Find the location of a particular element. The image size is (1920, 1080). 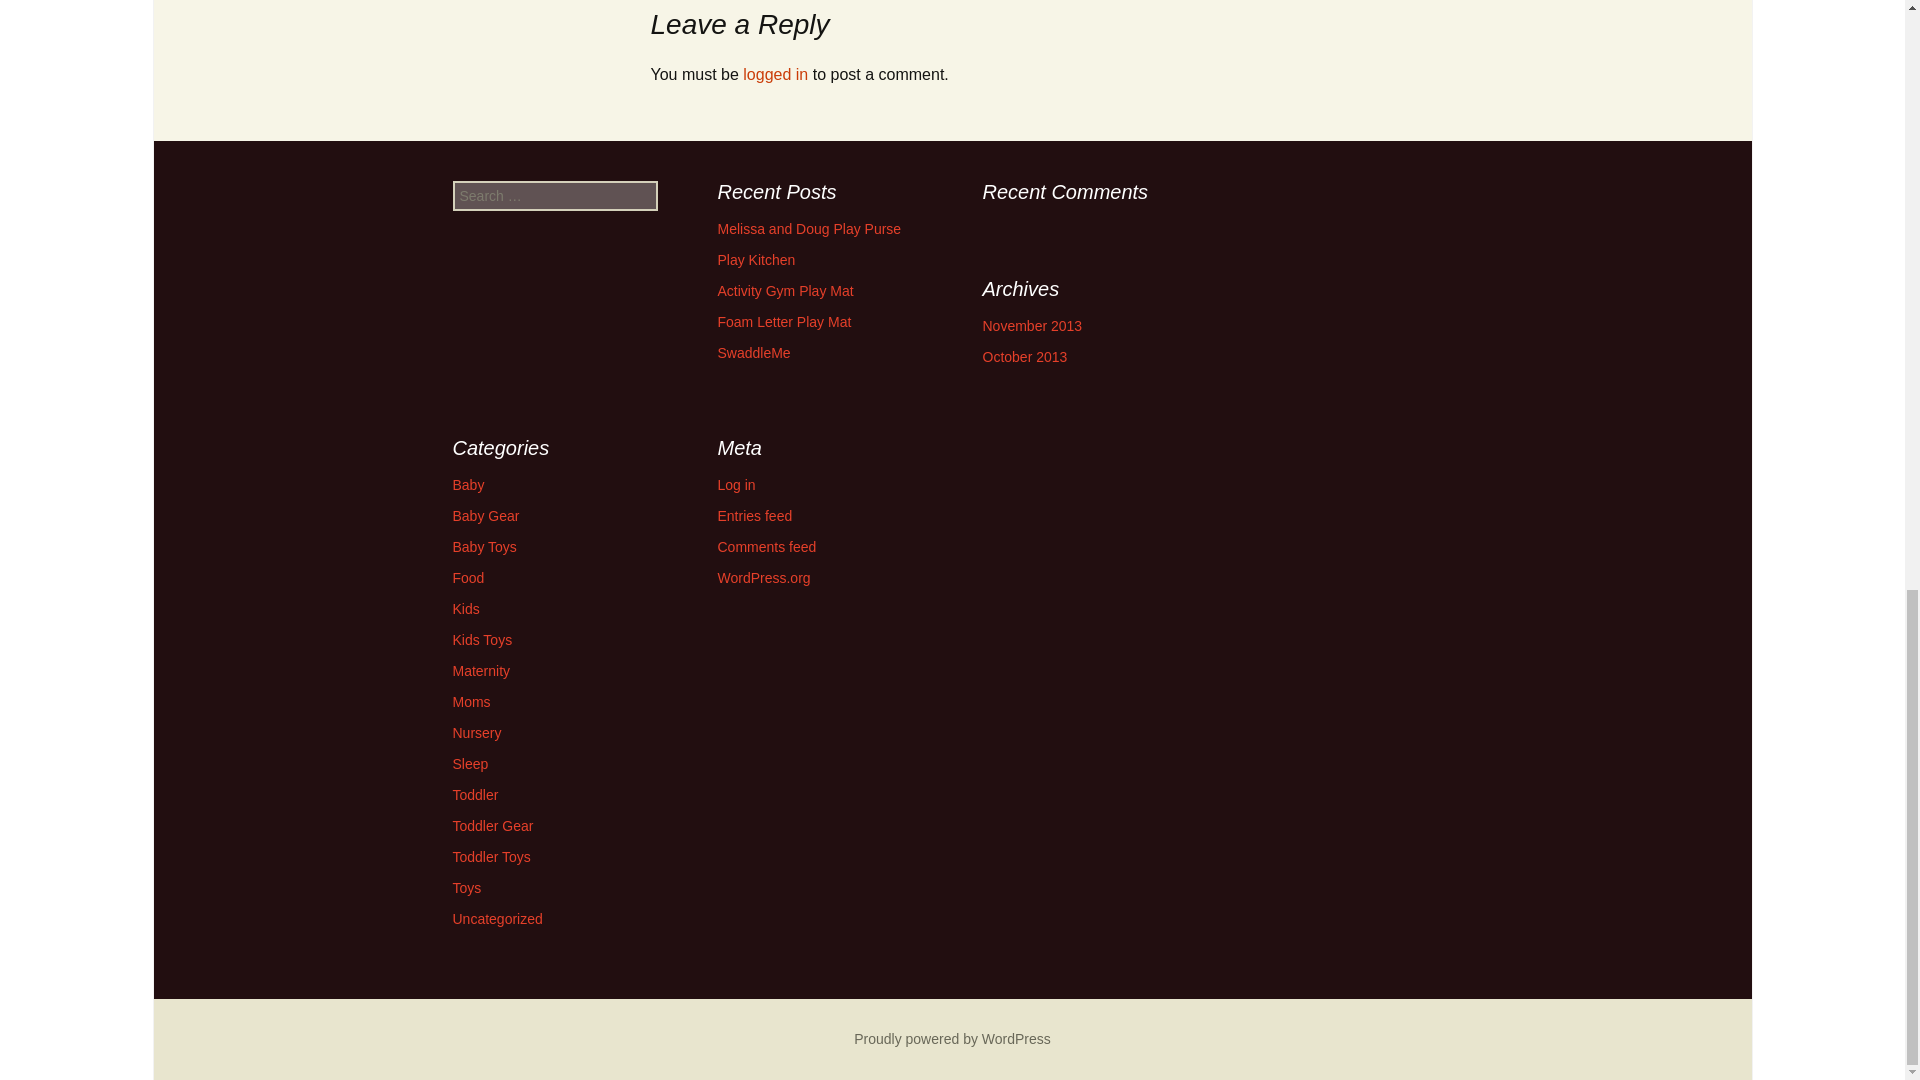

Sleep is located at coordinates (469, 764).